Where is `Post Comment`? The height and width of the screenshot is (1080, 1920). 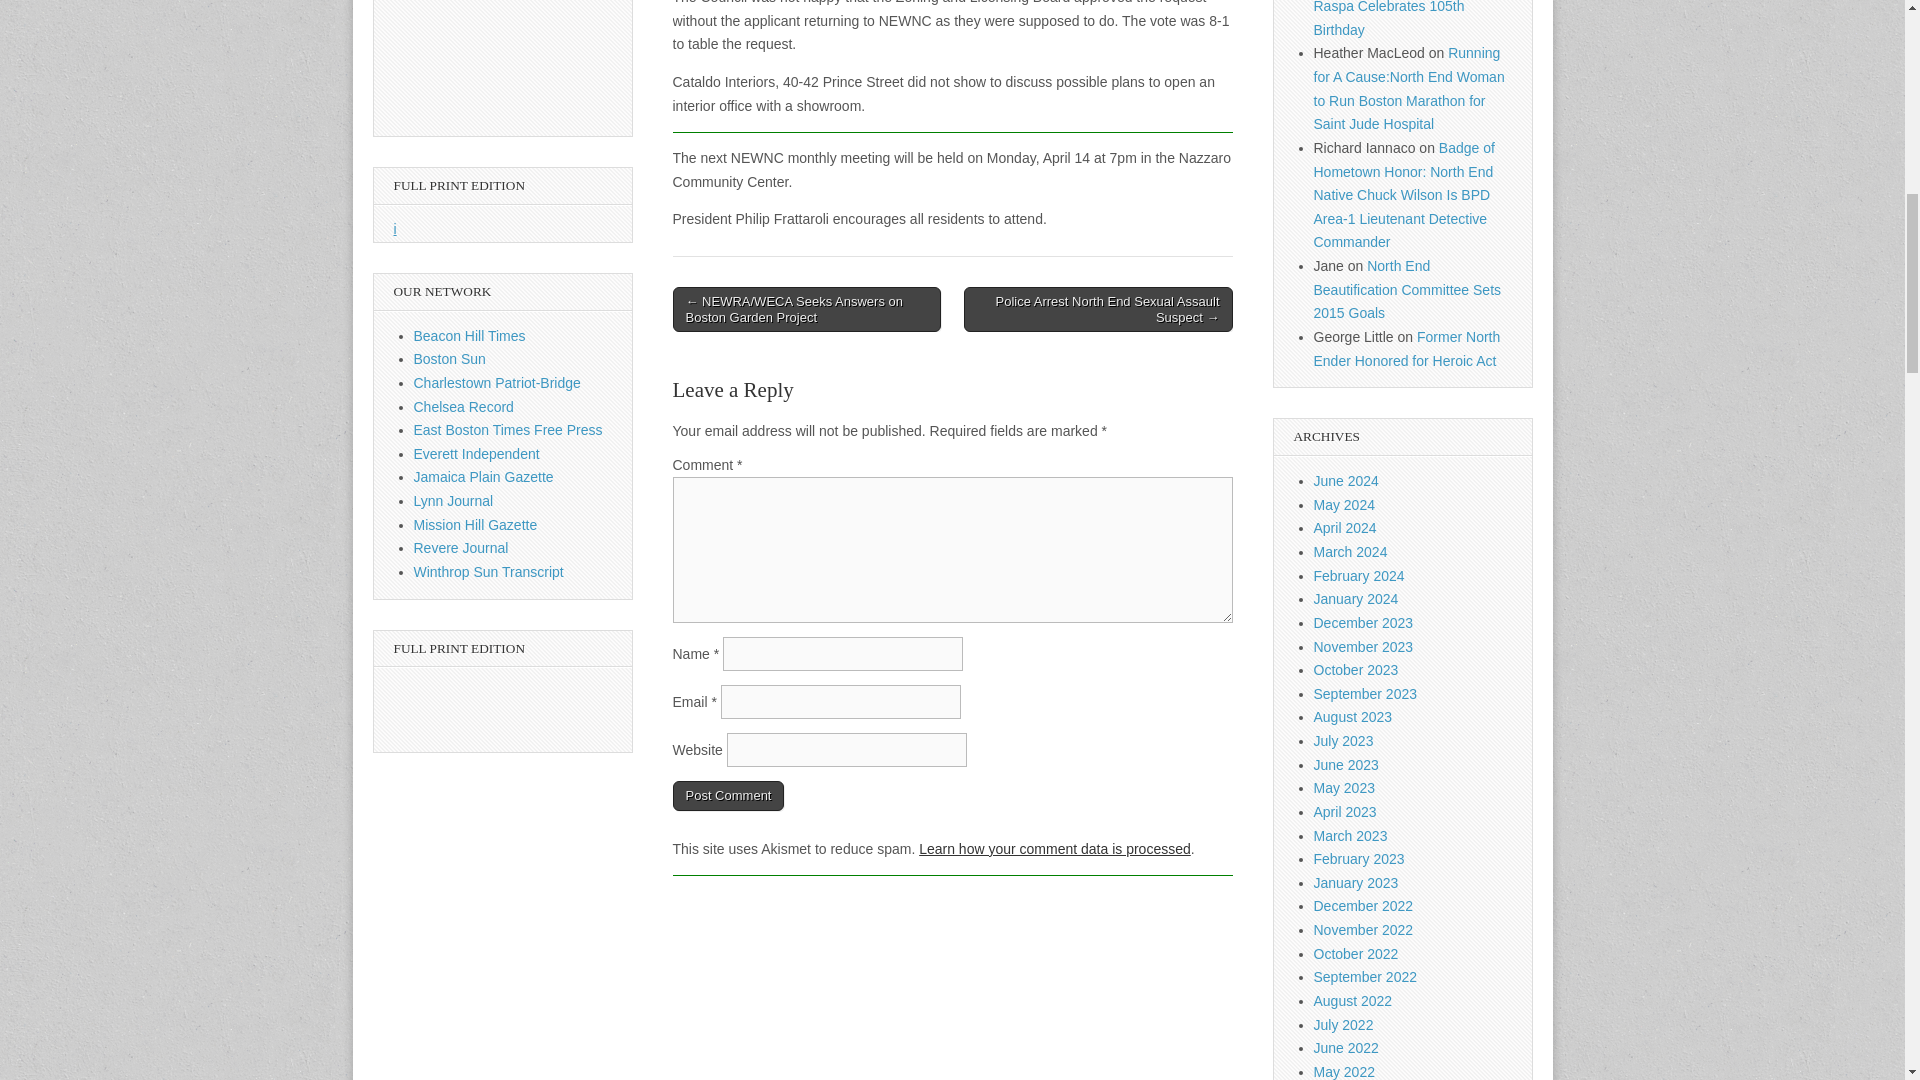
Post Comment is located at coordinates (728, 796).